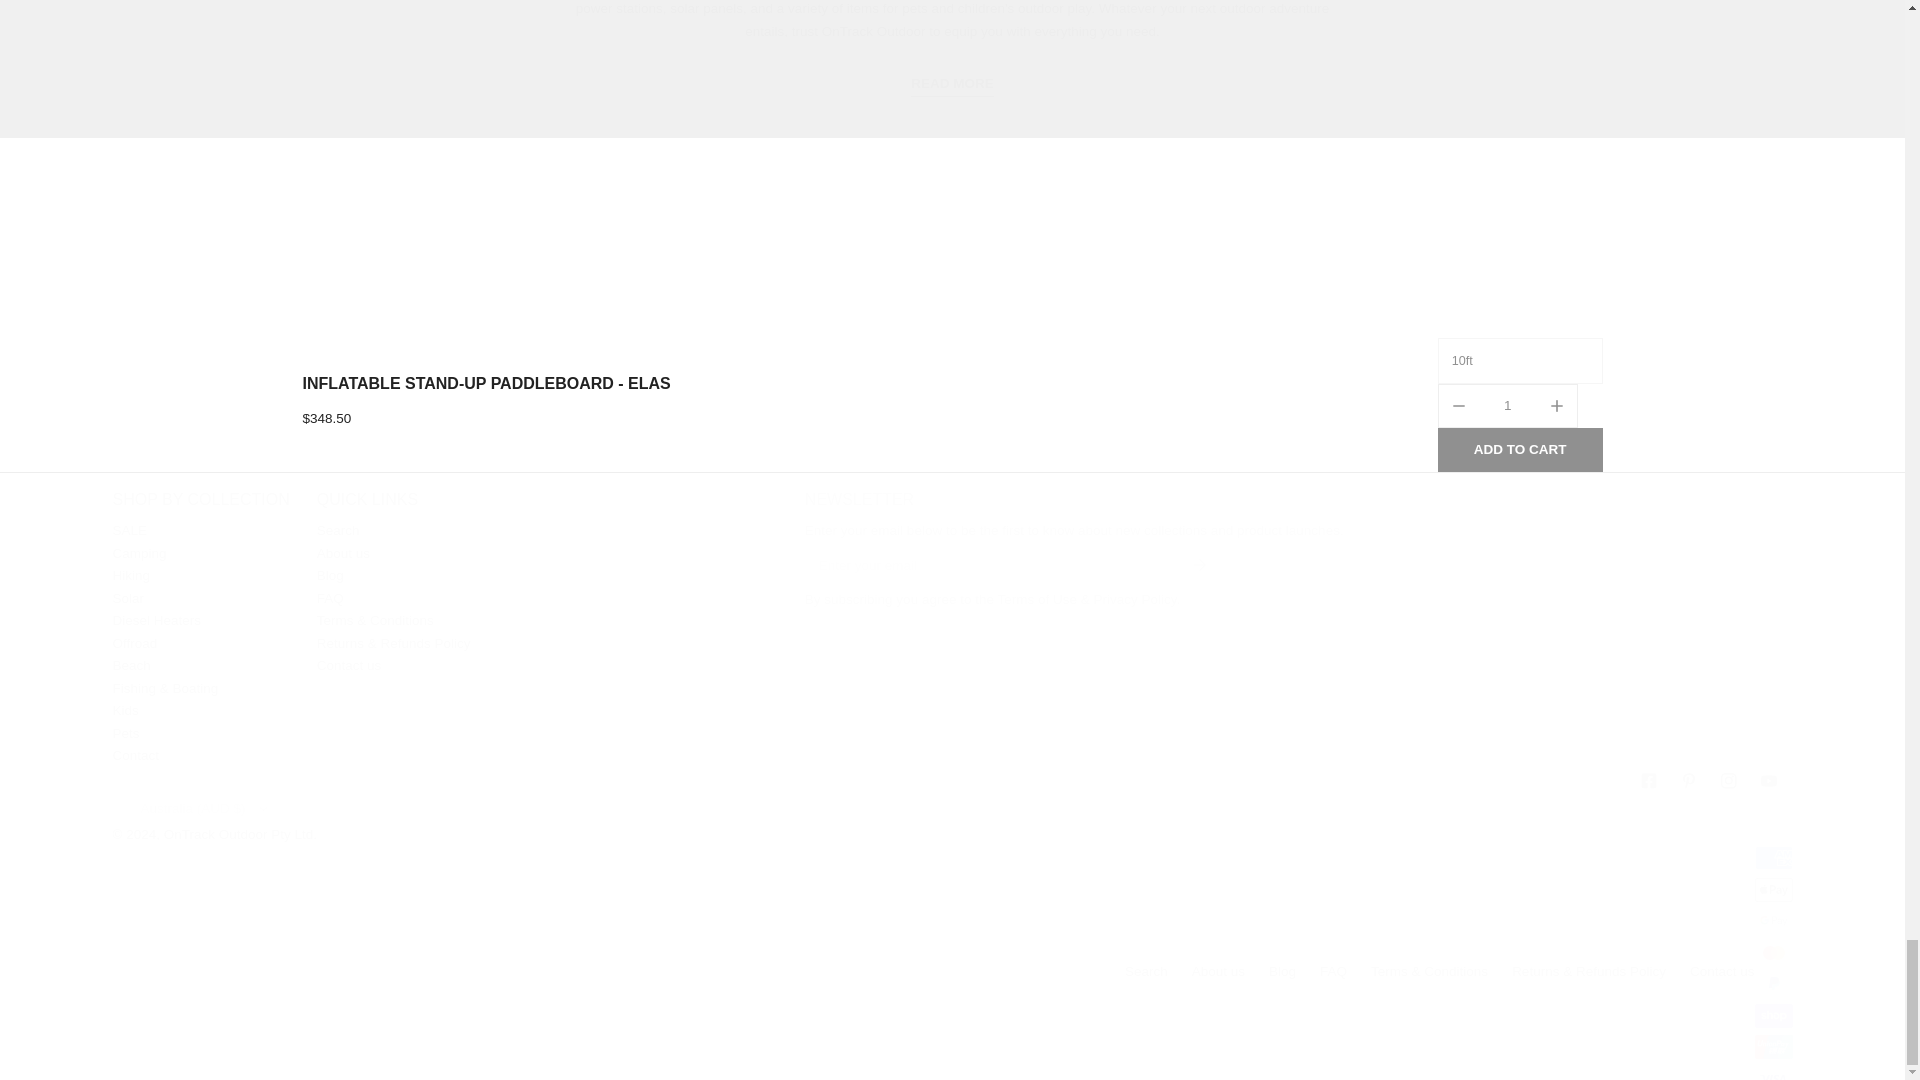  Describe the element at coordinates (1508, 405) in the screenshot. I see `1` at that location.